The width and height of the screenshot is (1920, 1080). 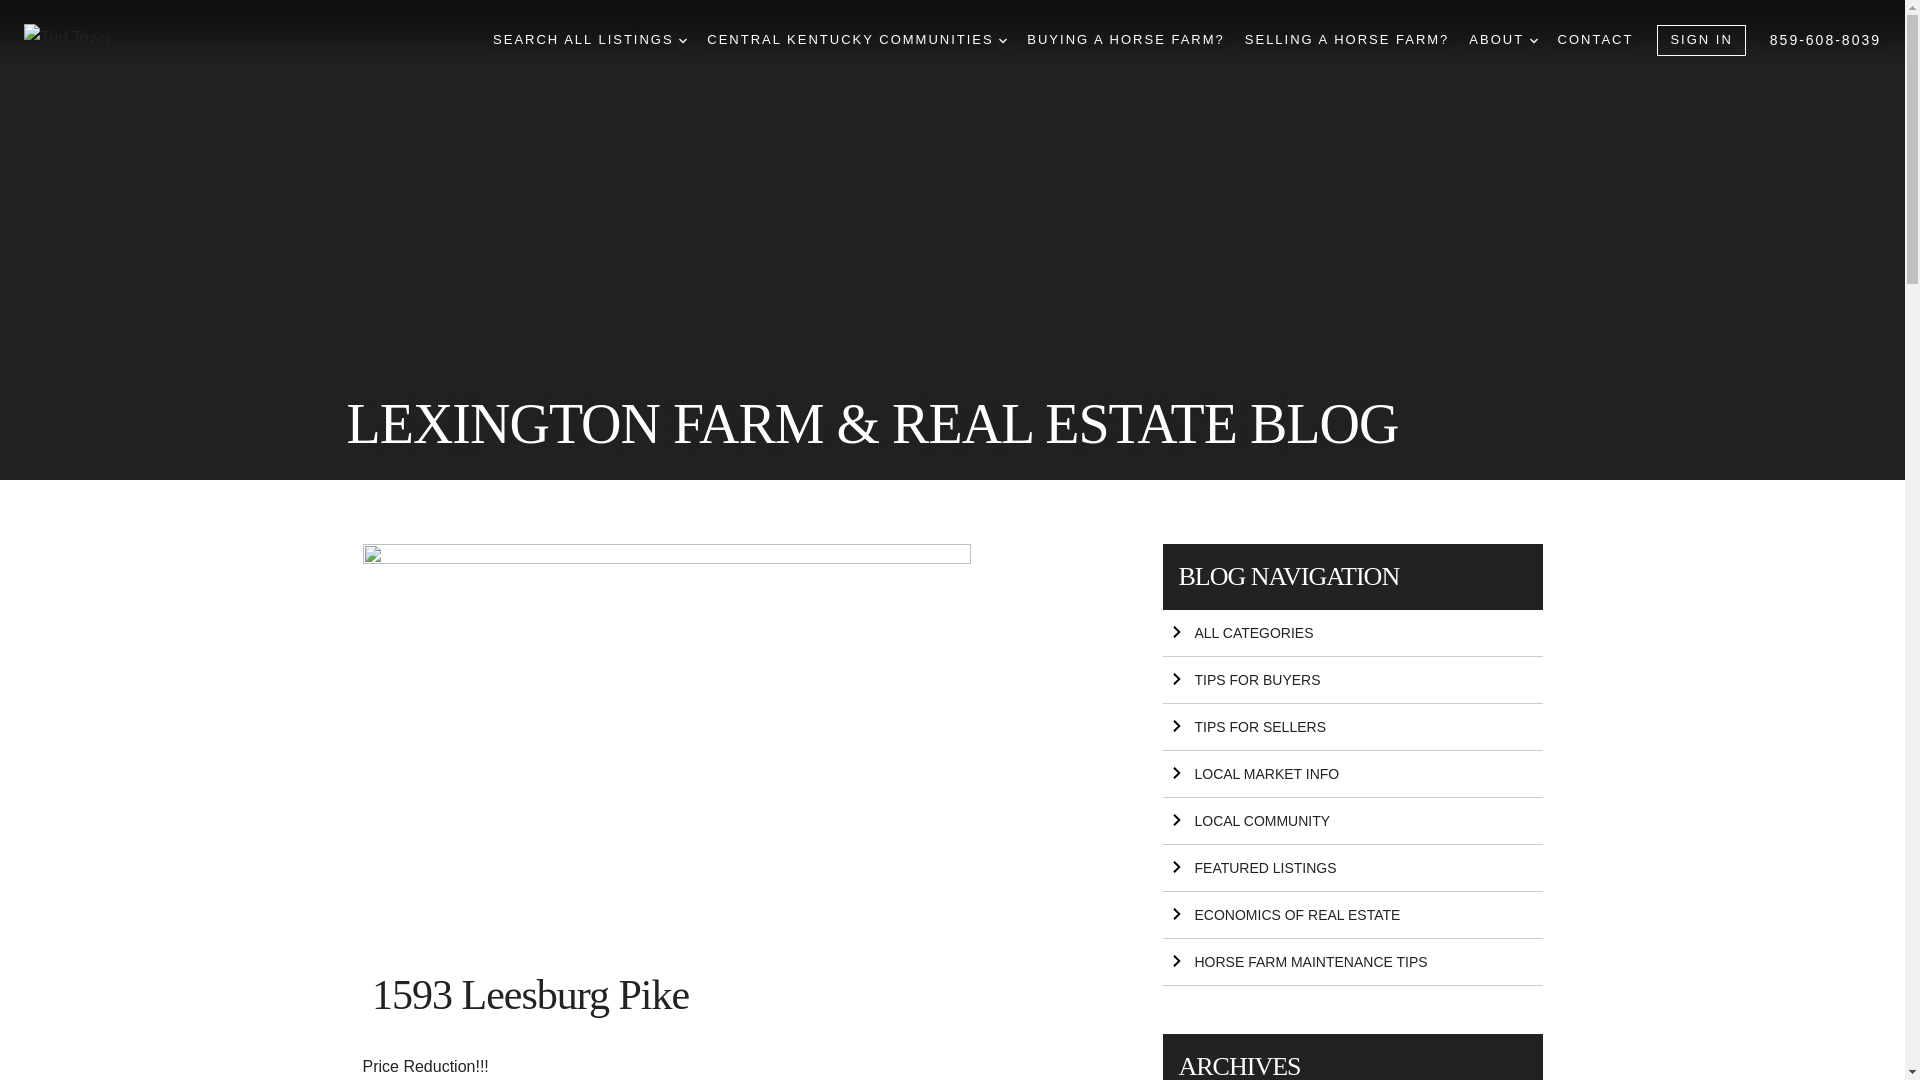 What do you see at coordinates (1700, 40) in the screenshot?
I see `SIGN IN` at bounding box center [1700, 40].